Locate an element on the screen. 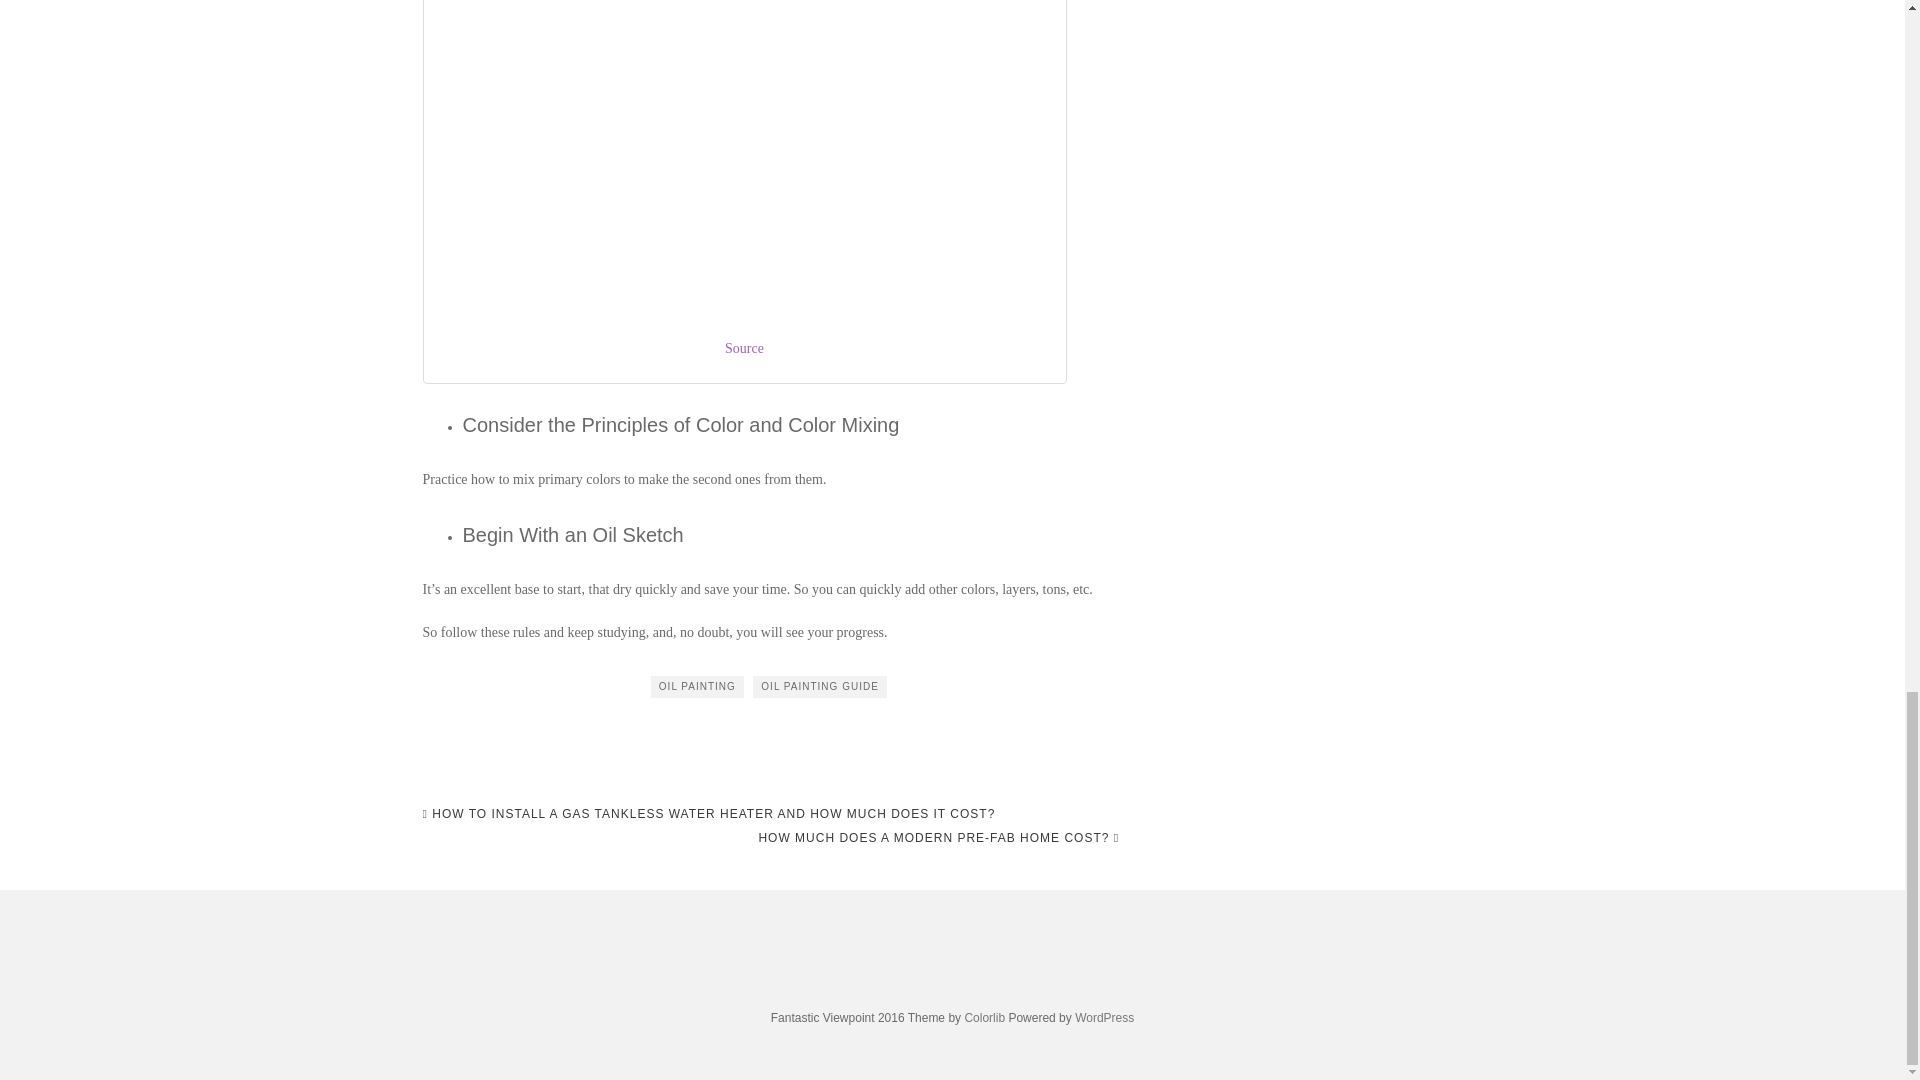 This screenshot has width=1920, height=1080. OIL PAINTING is located at coordinates (697, 686).